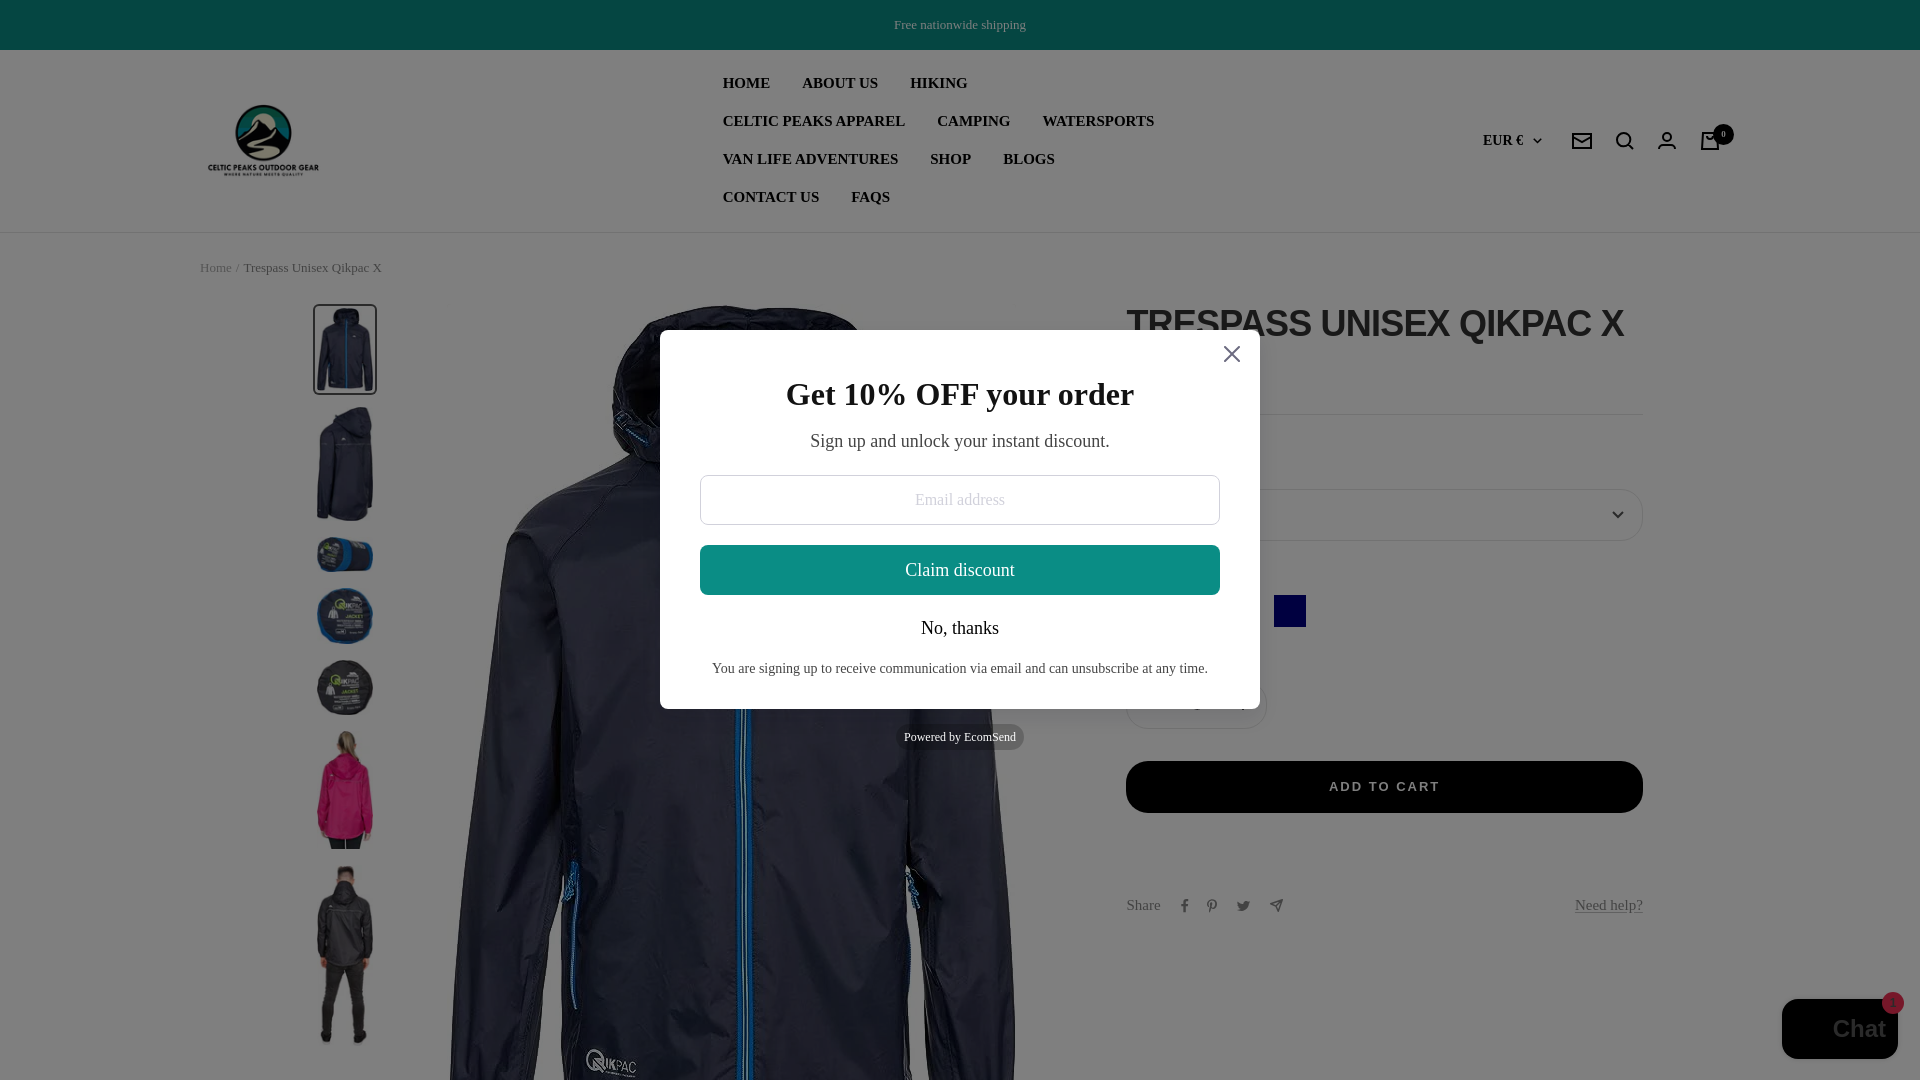  Describe the element at coordinates (810, 159) in the screenshot. I see `VAN LIFE ADVENTURES` at that location.